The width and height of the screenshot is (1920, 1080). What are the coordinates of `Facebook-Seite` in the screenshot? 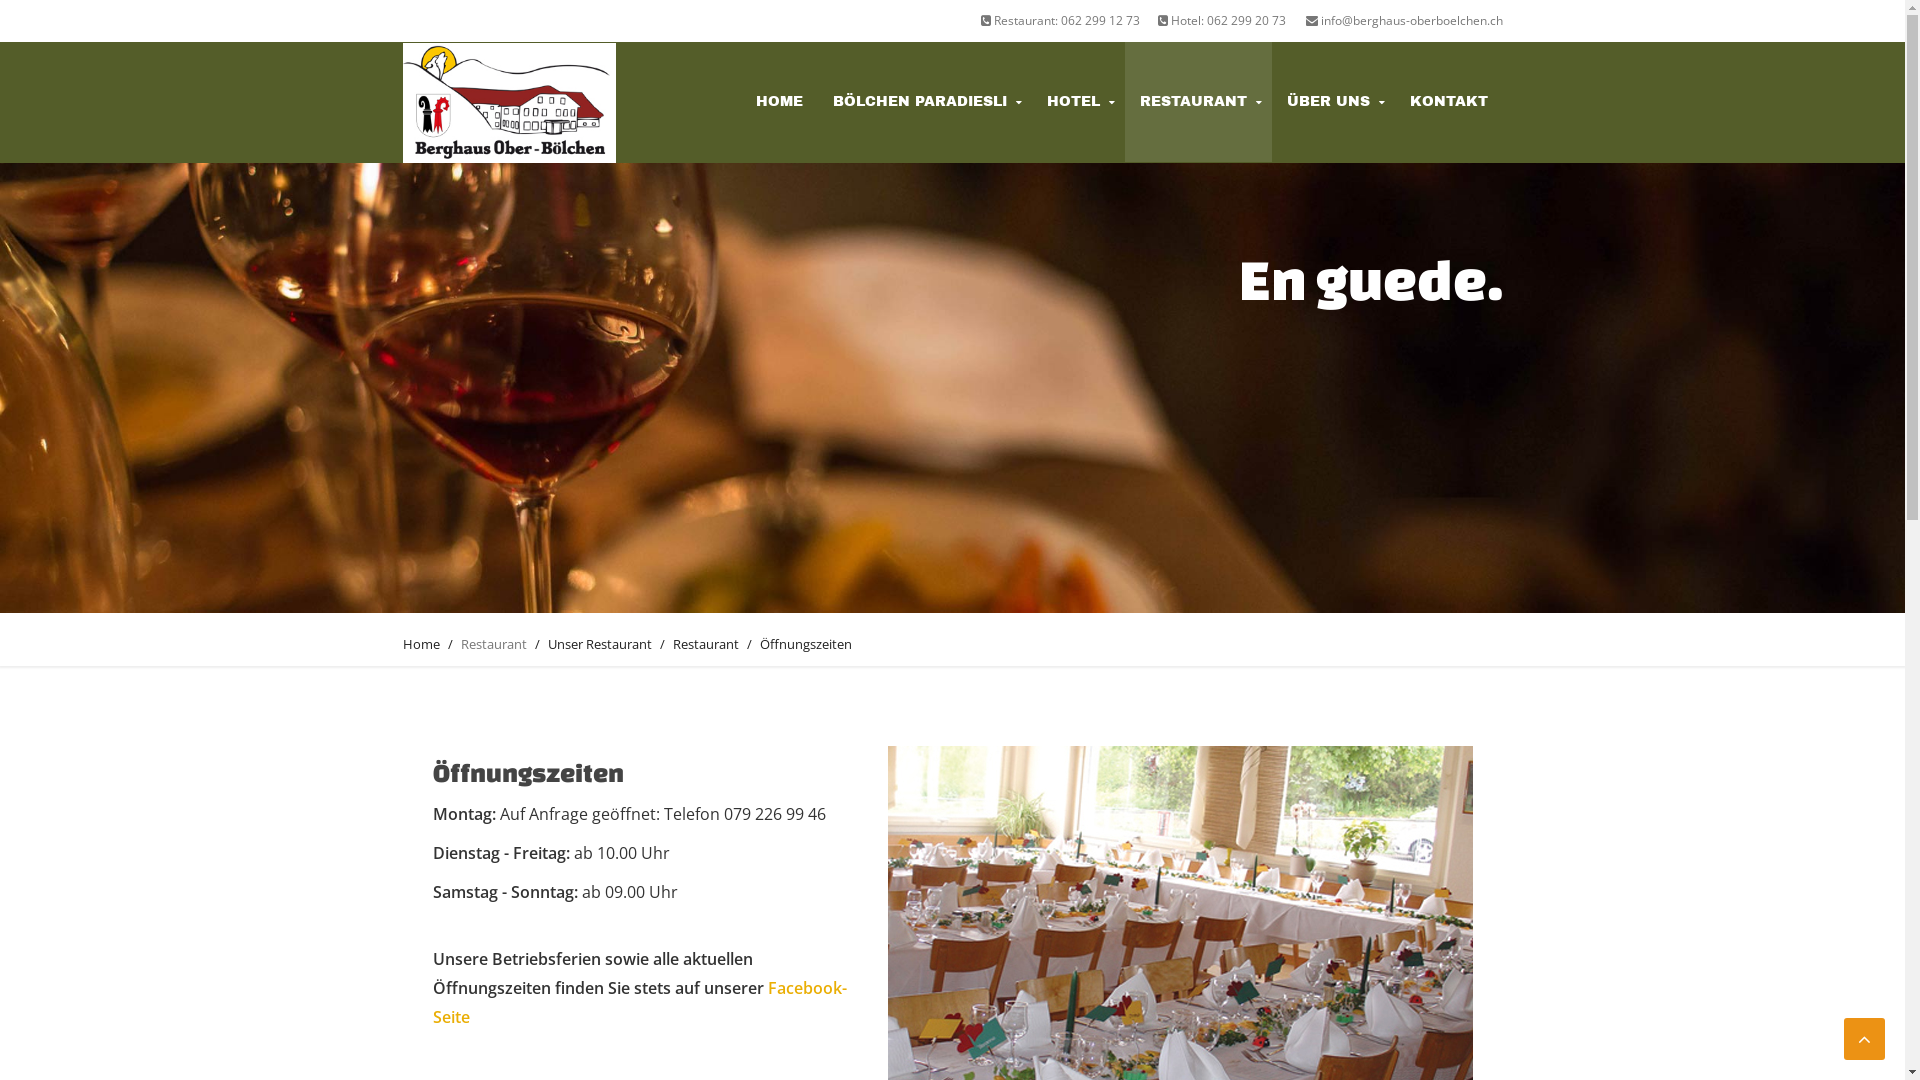 It's located at (639, 1002).